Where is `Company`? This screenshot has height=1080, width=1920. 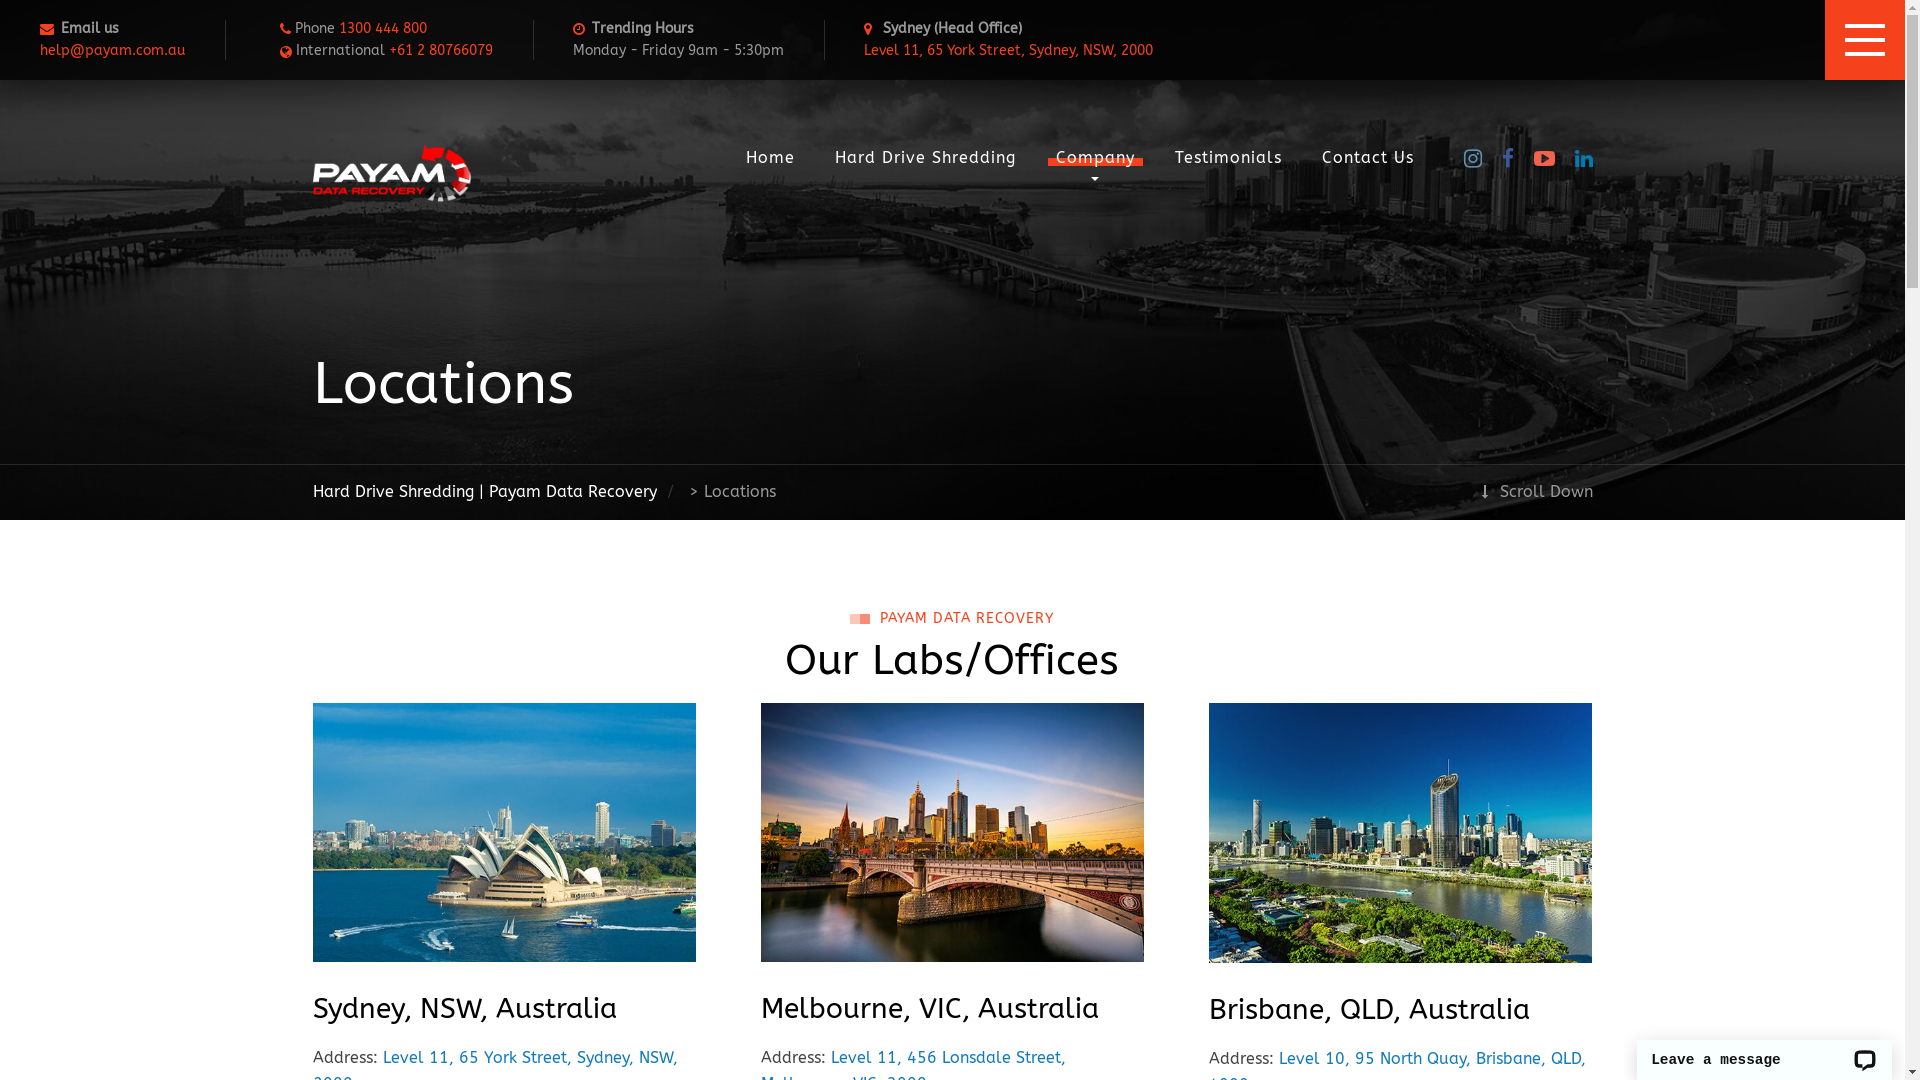
Company is located at coordinates (1096, 158).